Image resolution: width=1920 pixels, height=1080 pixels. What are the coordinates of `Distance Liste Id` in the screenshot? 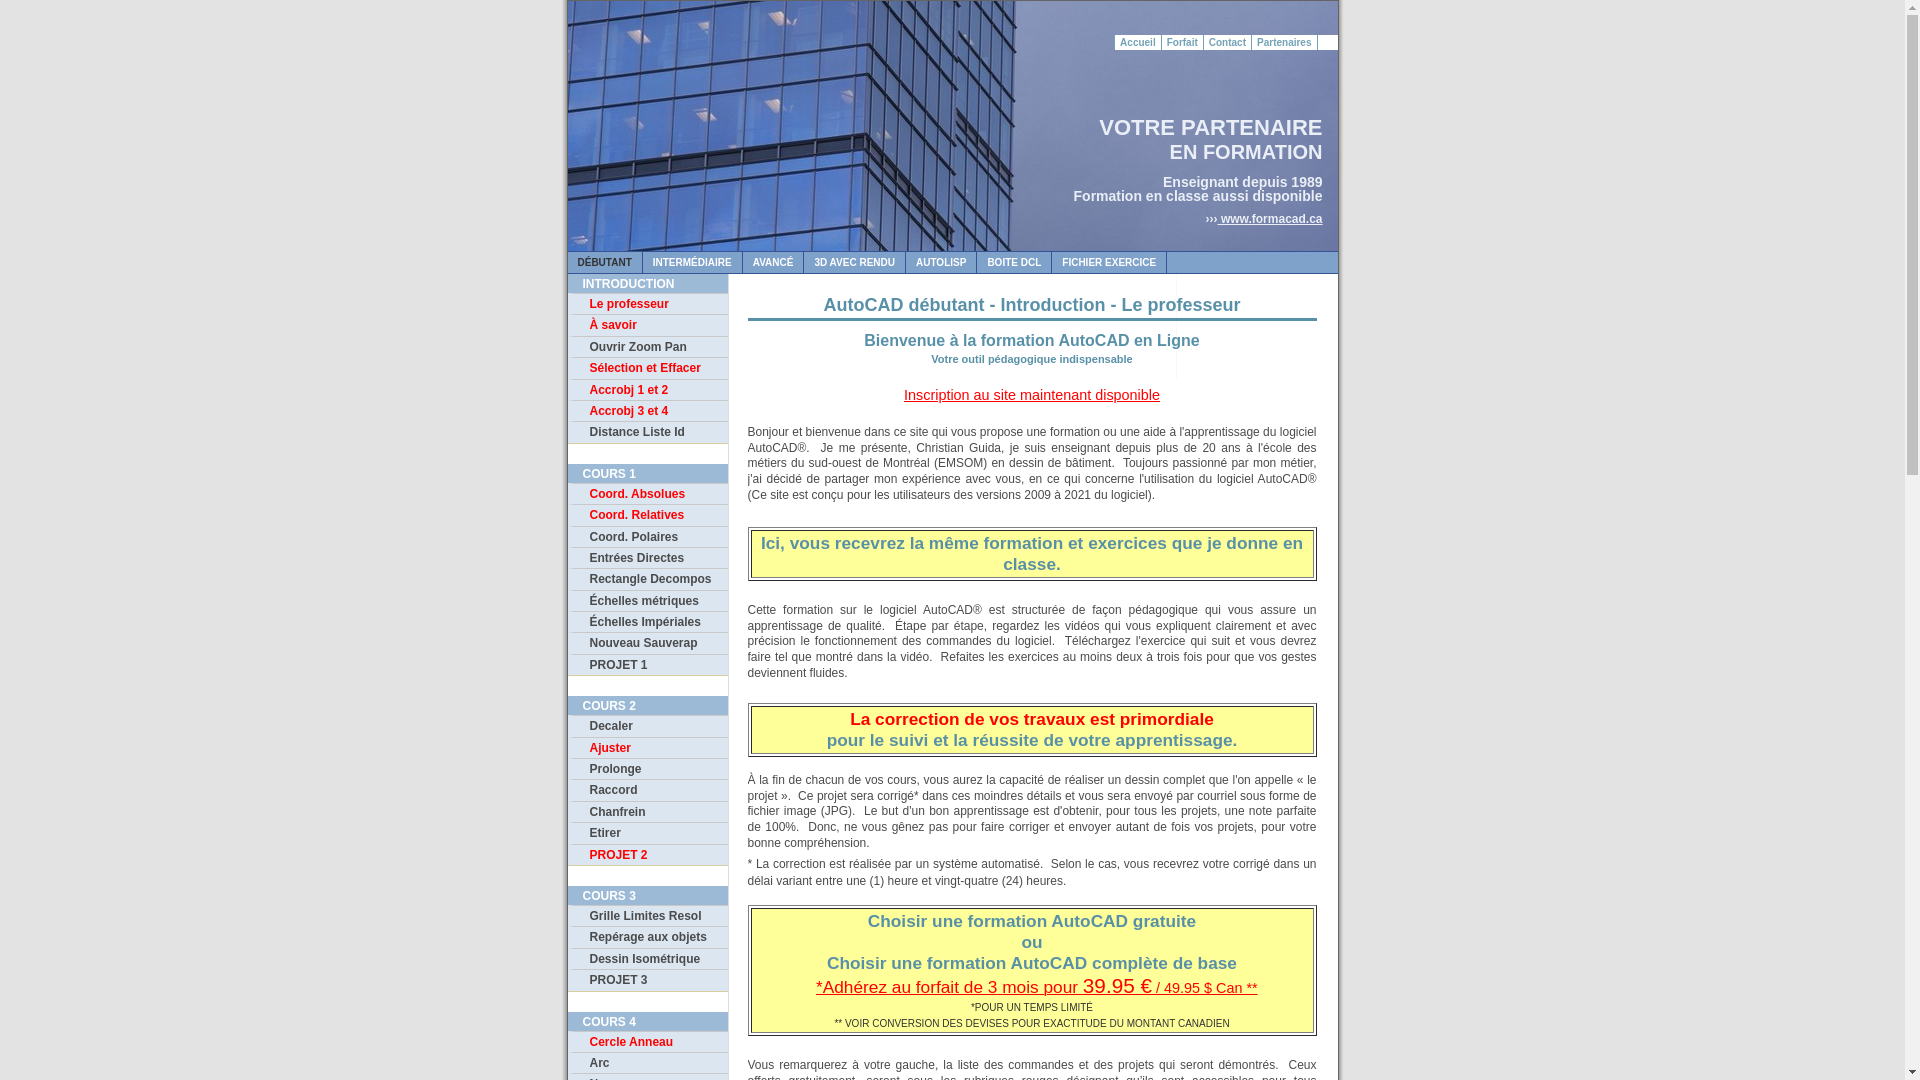 It's located at (648, 432).